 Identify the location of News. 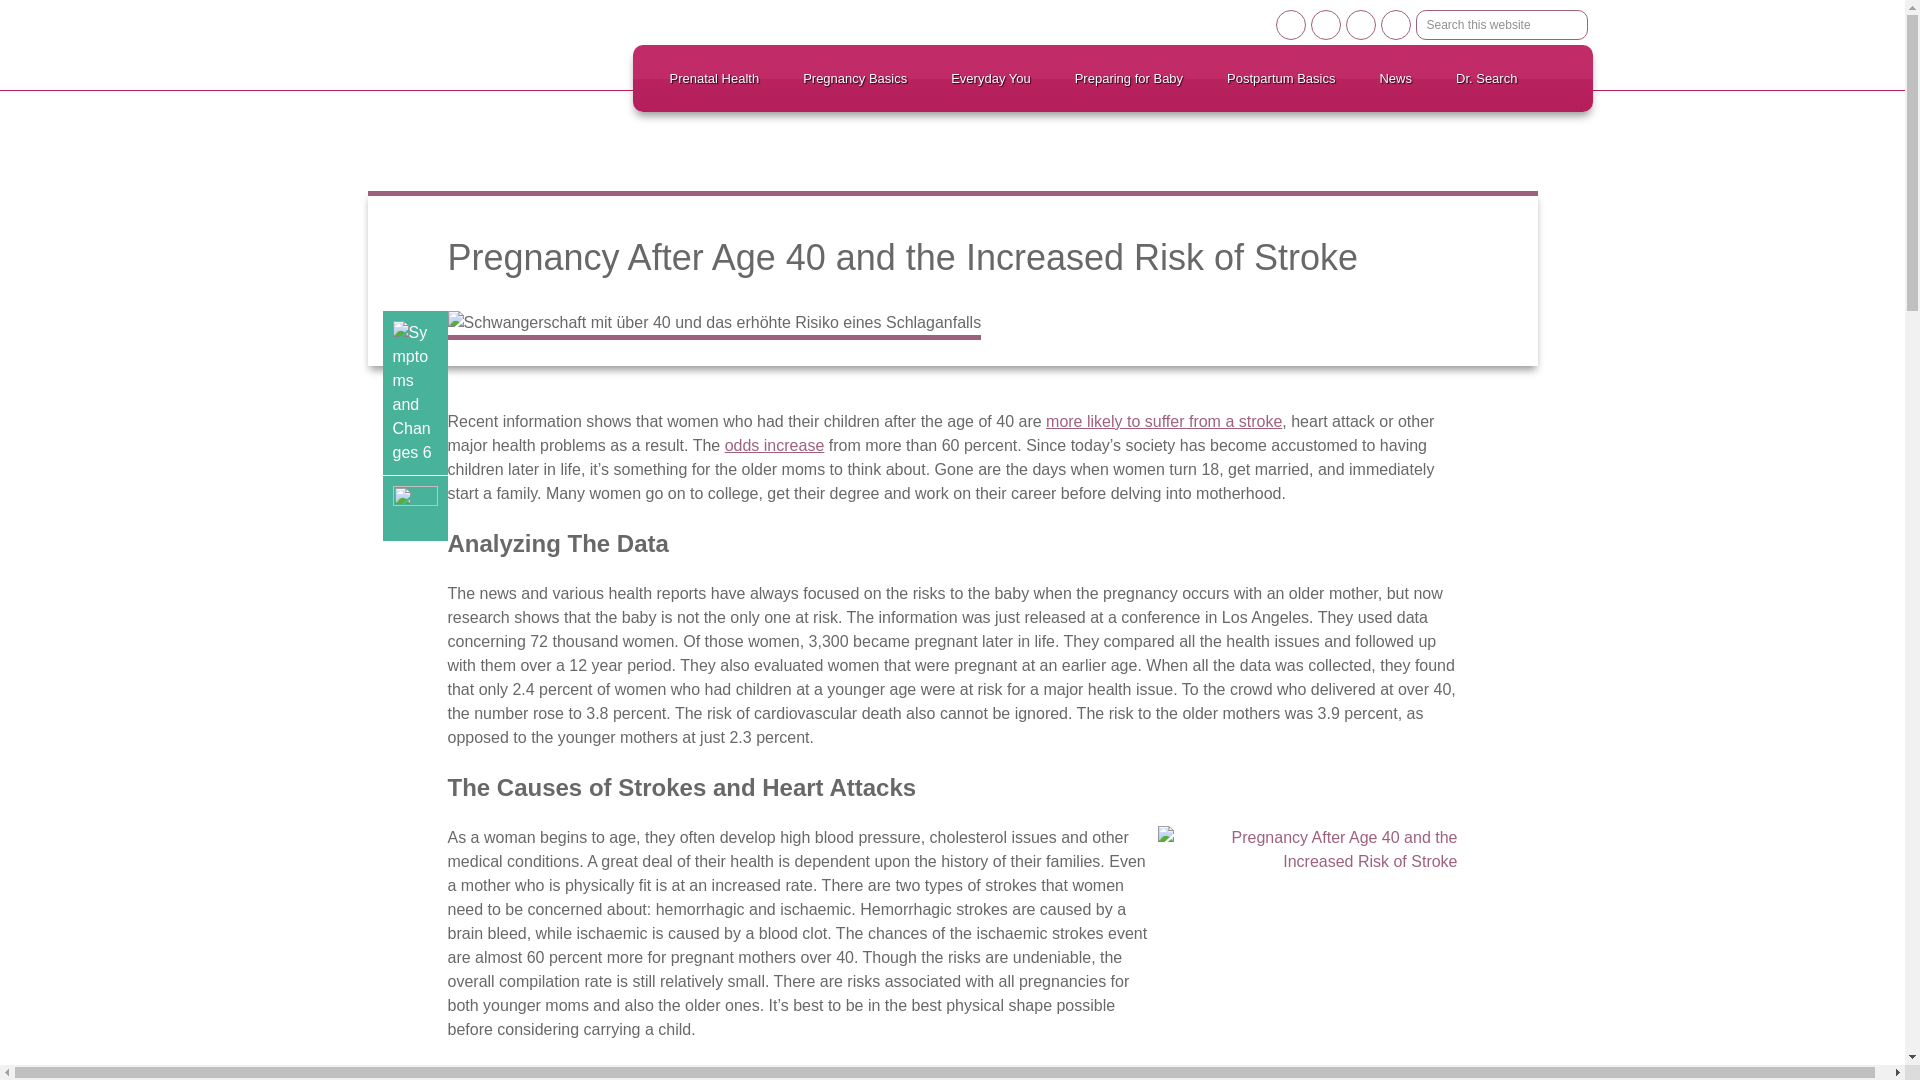
(1396, 78).